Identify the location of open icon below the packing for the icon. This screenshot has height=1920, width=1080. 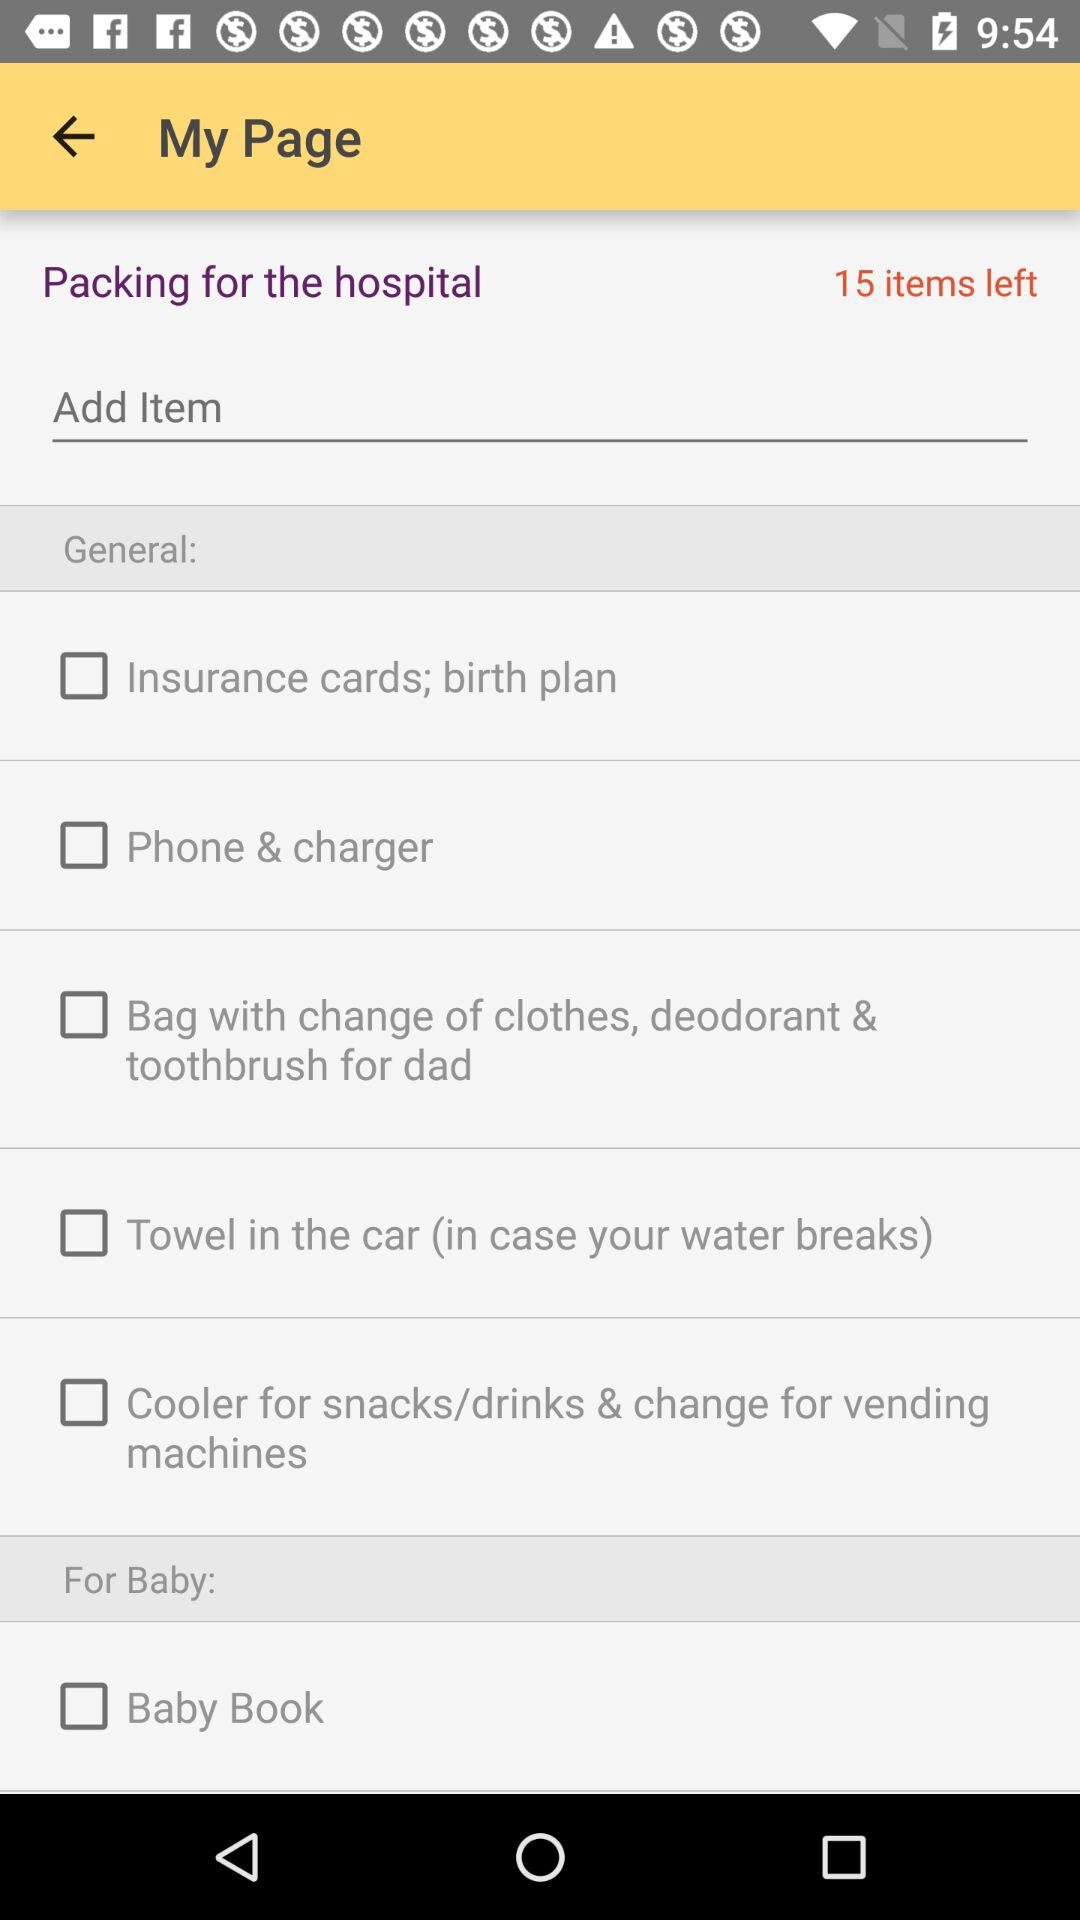
(540, 406).